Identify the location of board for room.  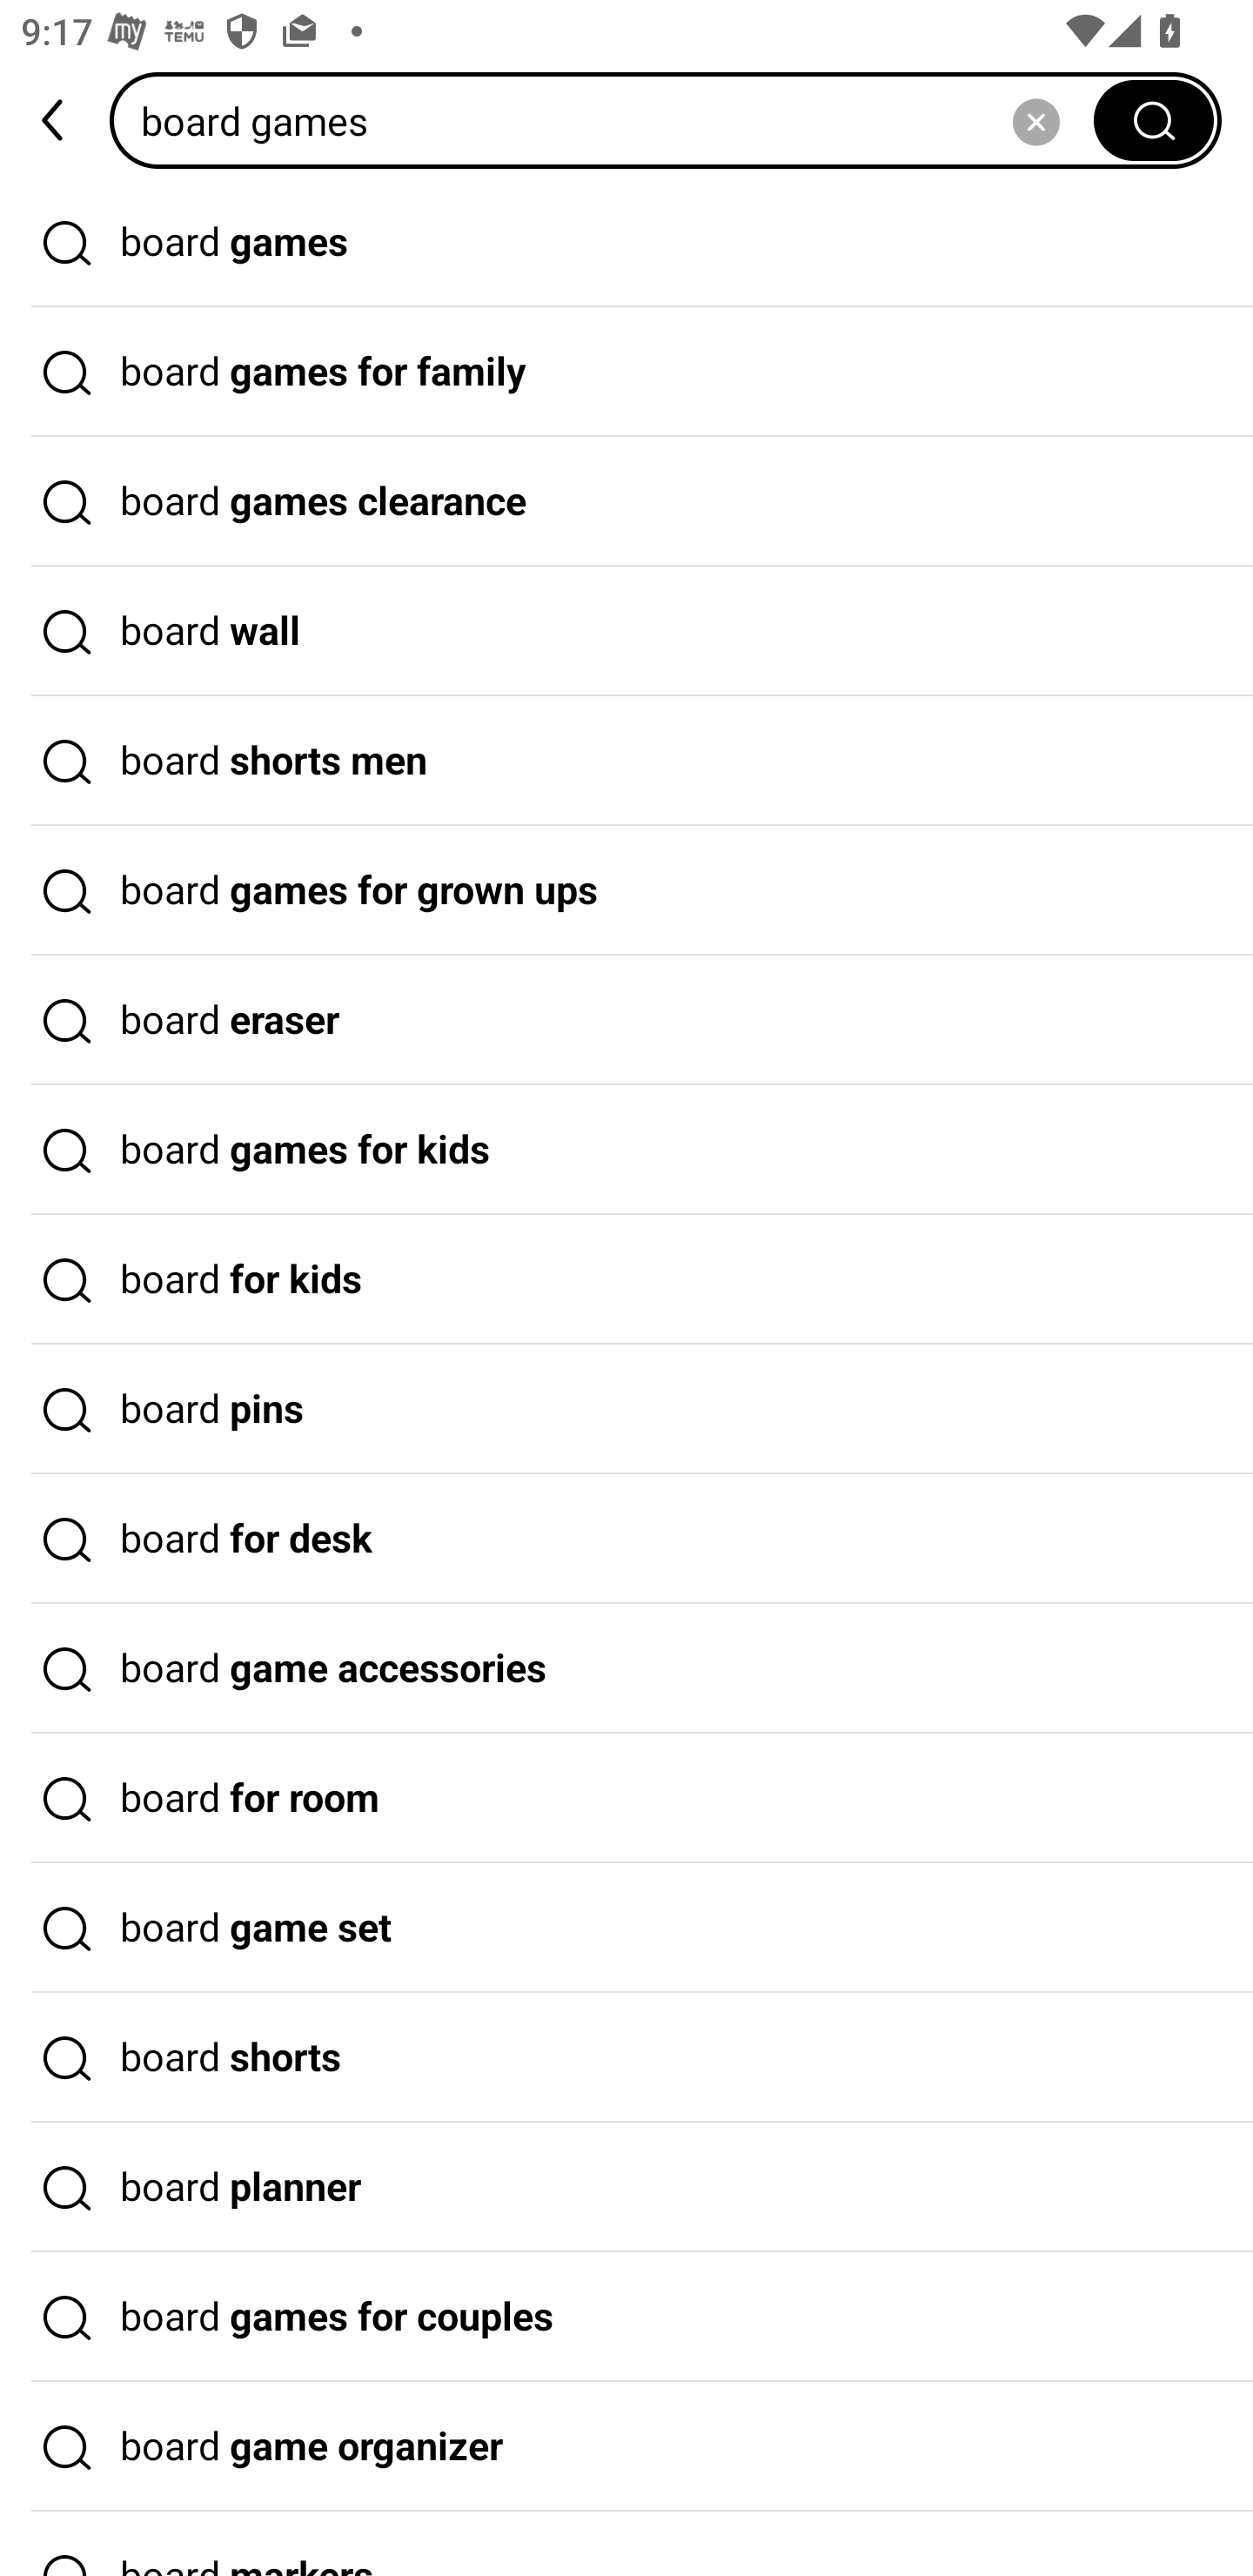
(626, 1798).